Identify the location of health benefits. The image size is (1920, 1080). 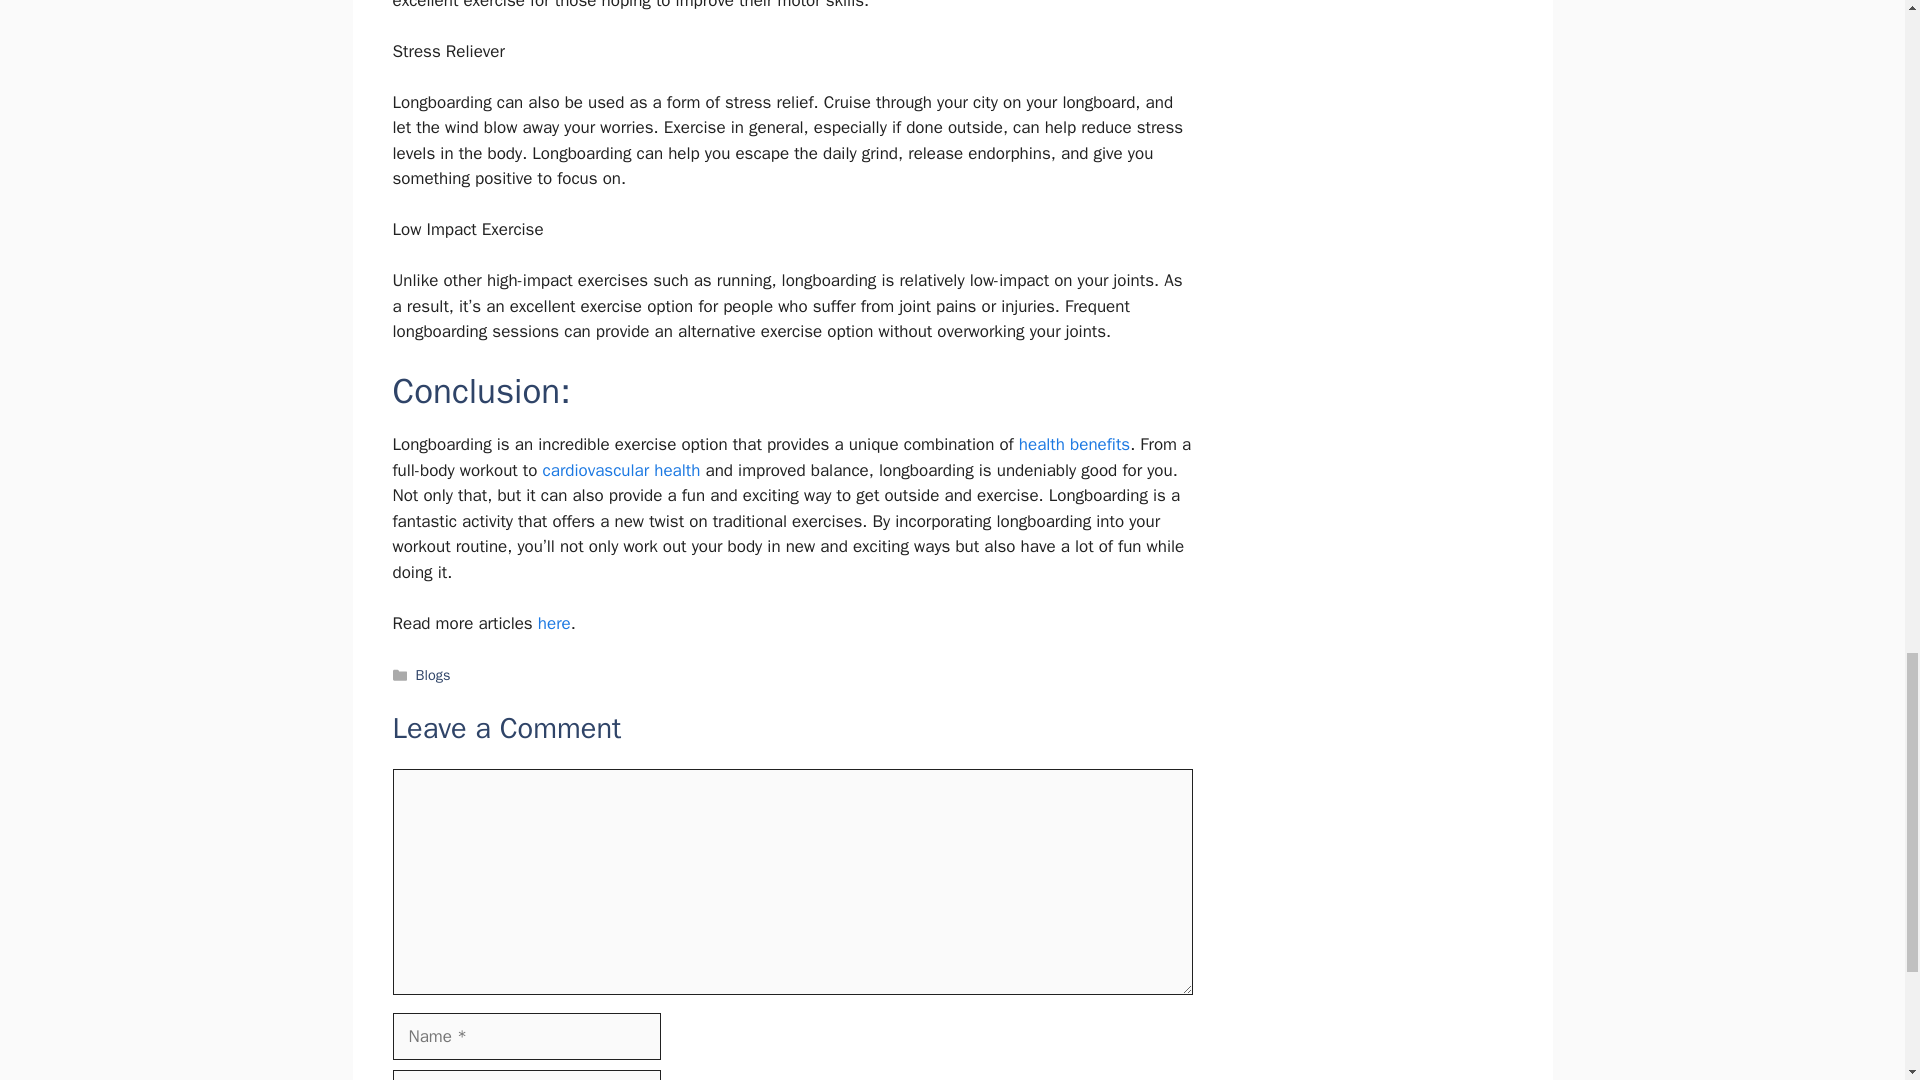
(1074, 444).